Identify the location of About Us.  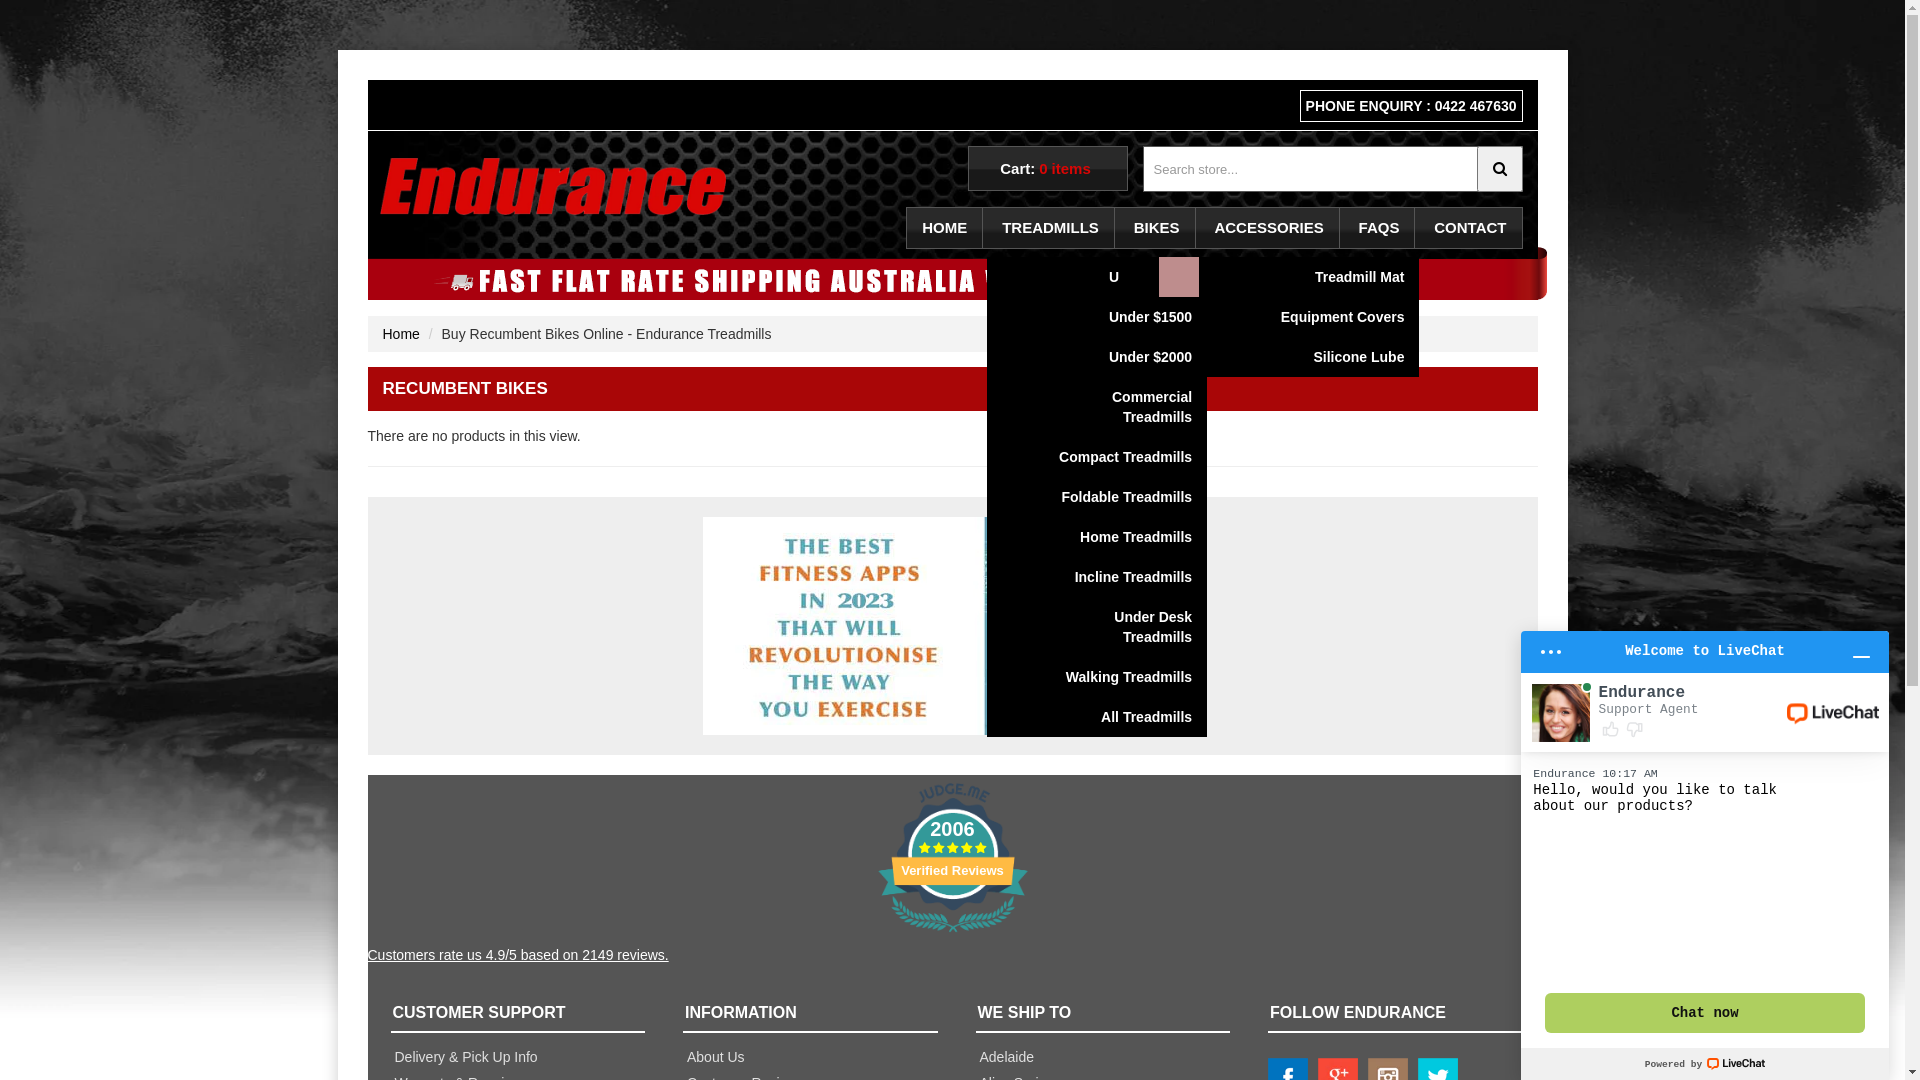
(716, 1057).